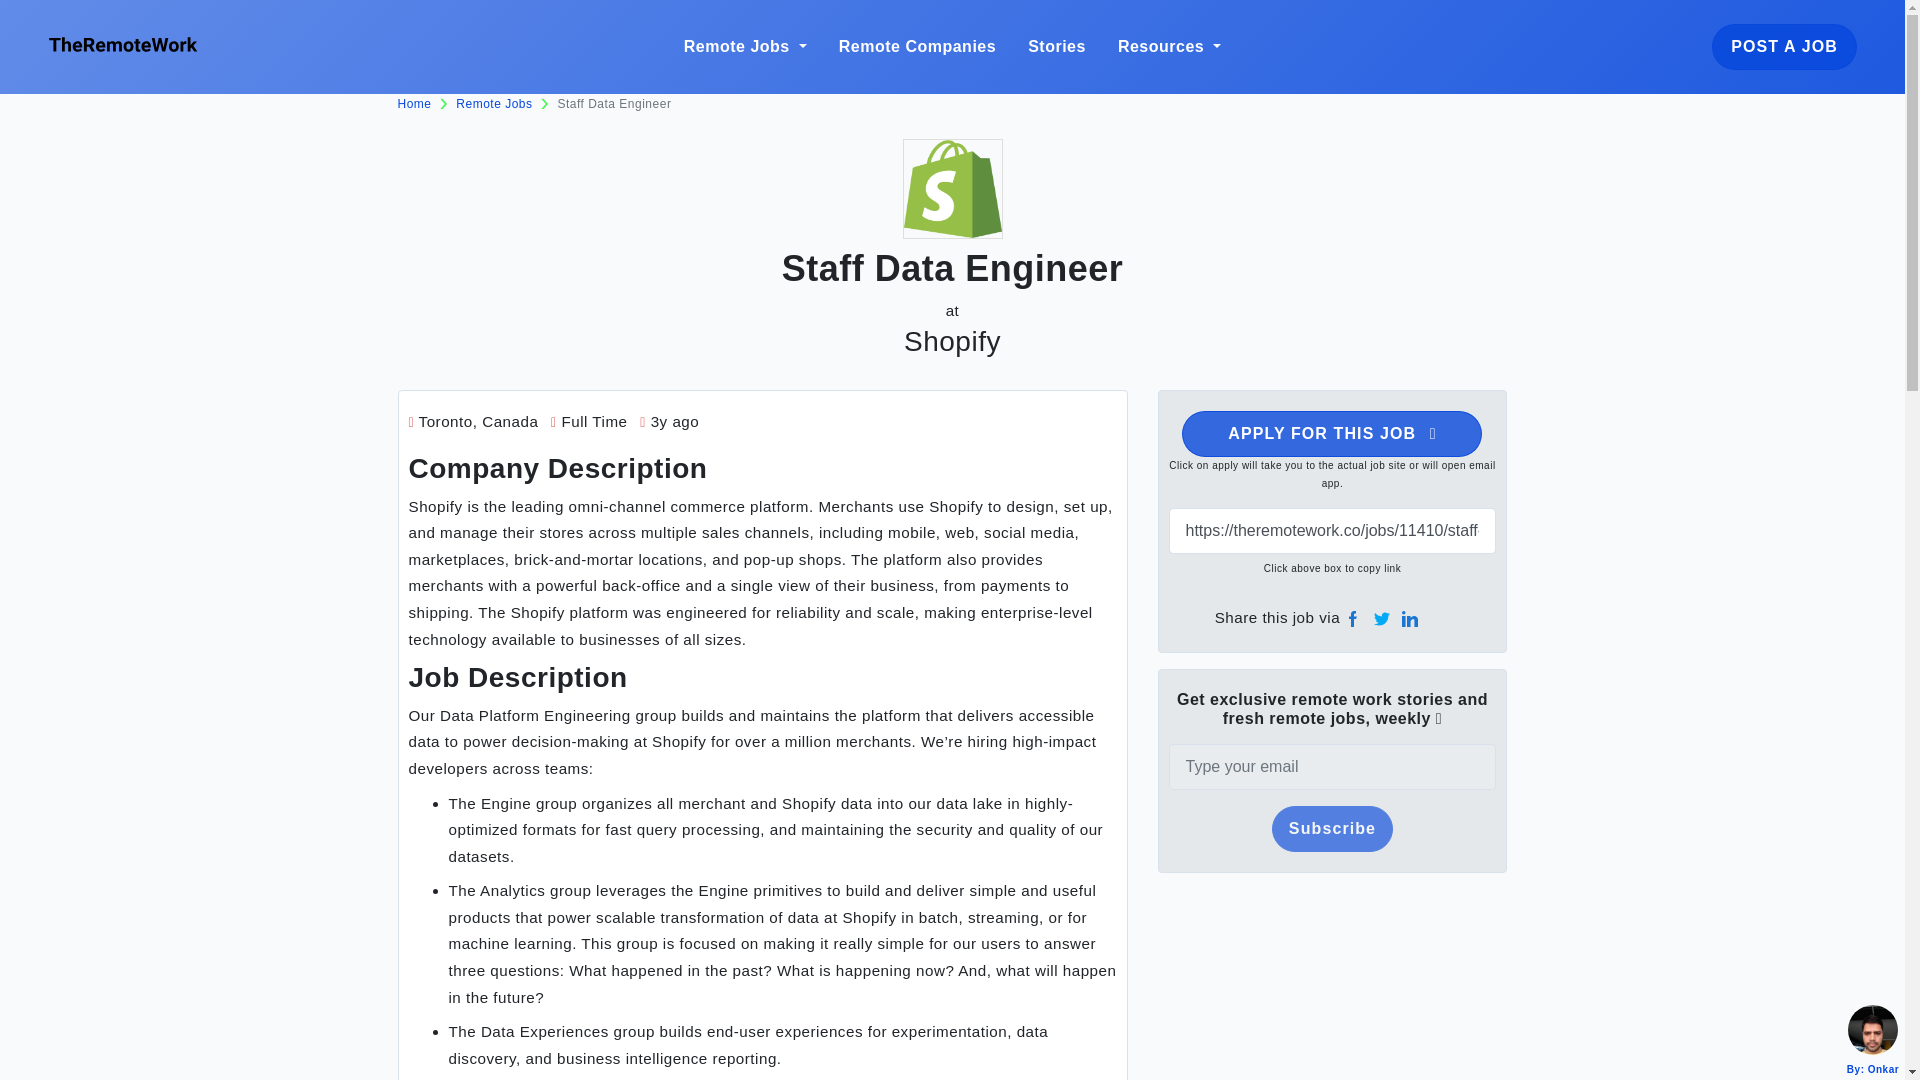 Image resolution: width=1920 pixels, height=1080 pixels. Describe the element at coordinates (1872, 1030) in the screenshot. I see `Maker: Onkar` at that location.